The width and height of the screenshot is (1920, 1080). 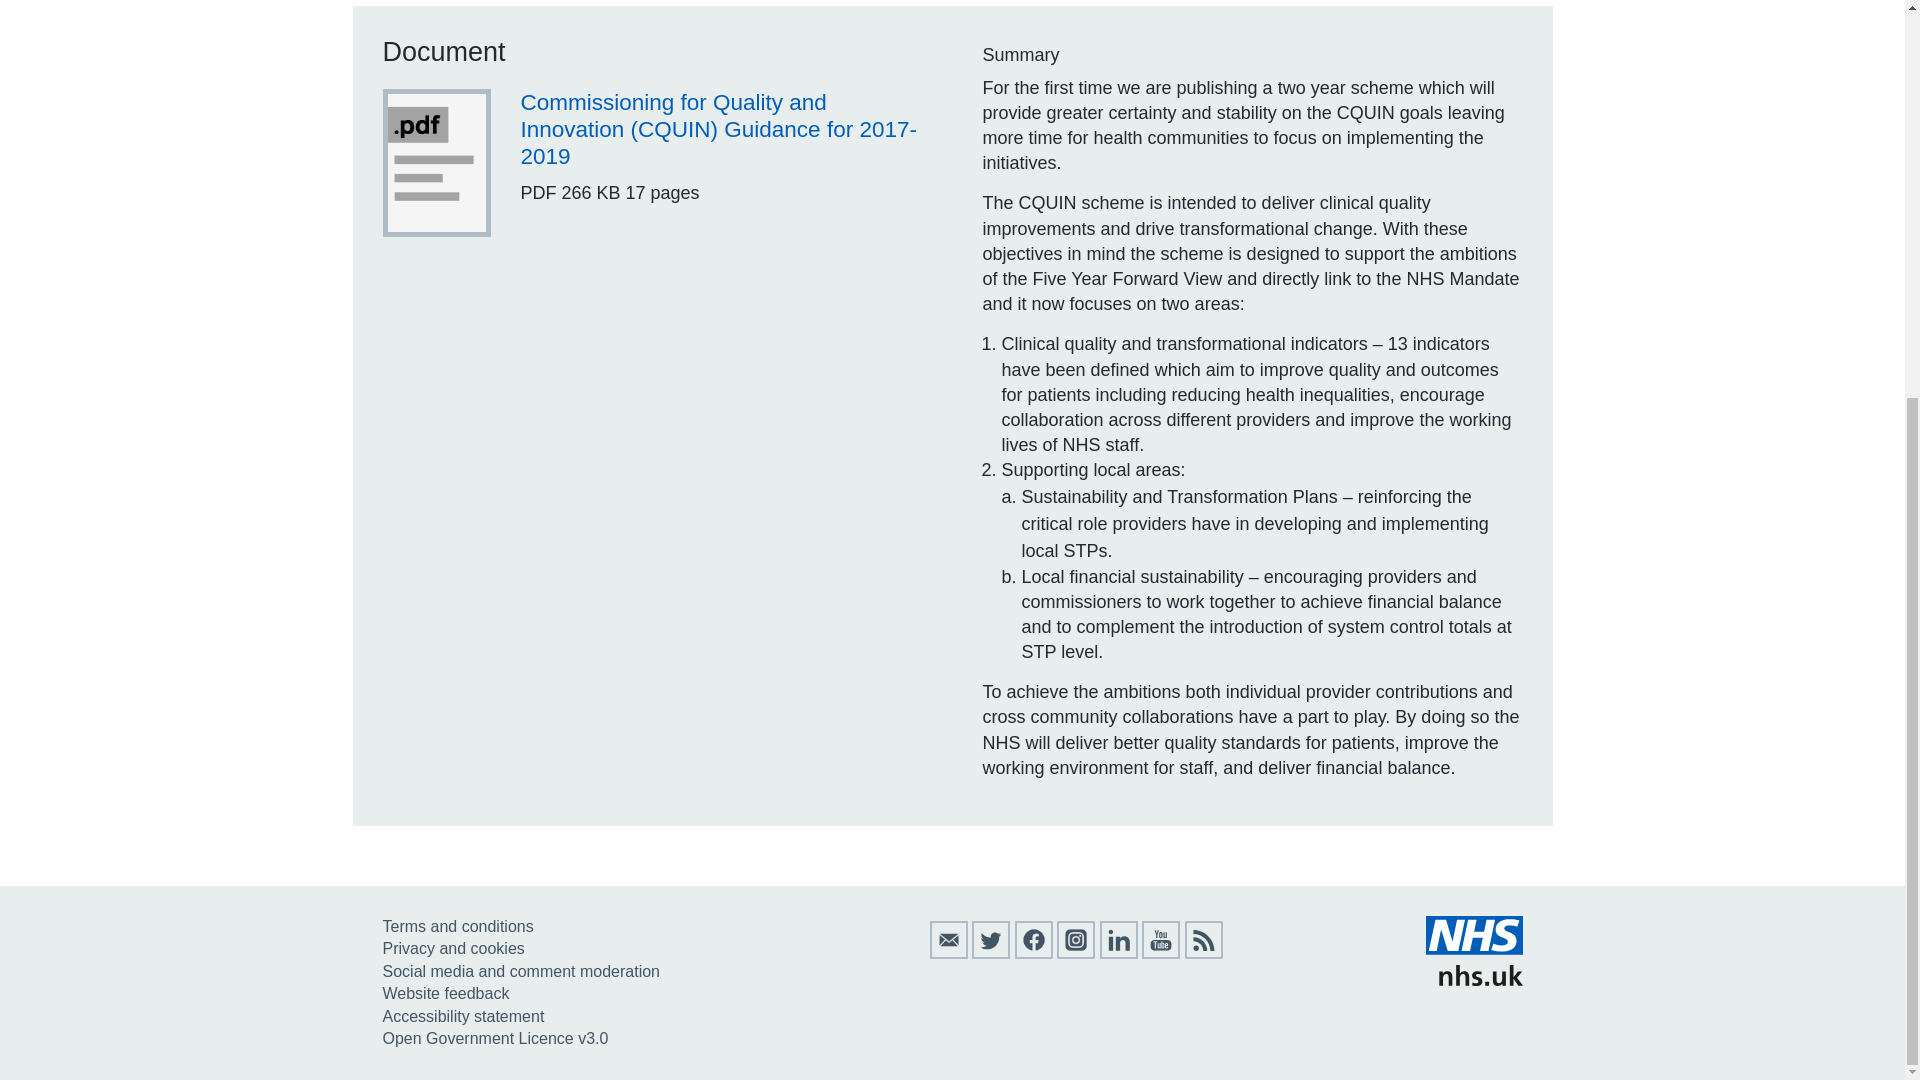 What do you see at coordinates (1076, 954) in the screenshot?
I see `Find us on Instagram` at bounding box center [1076, 954].